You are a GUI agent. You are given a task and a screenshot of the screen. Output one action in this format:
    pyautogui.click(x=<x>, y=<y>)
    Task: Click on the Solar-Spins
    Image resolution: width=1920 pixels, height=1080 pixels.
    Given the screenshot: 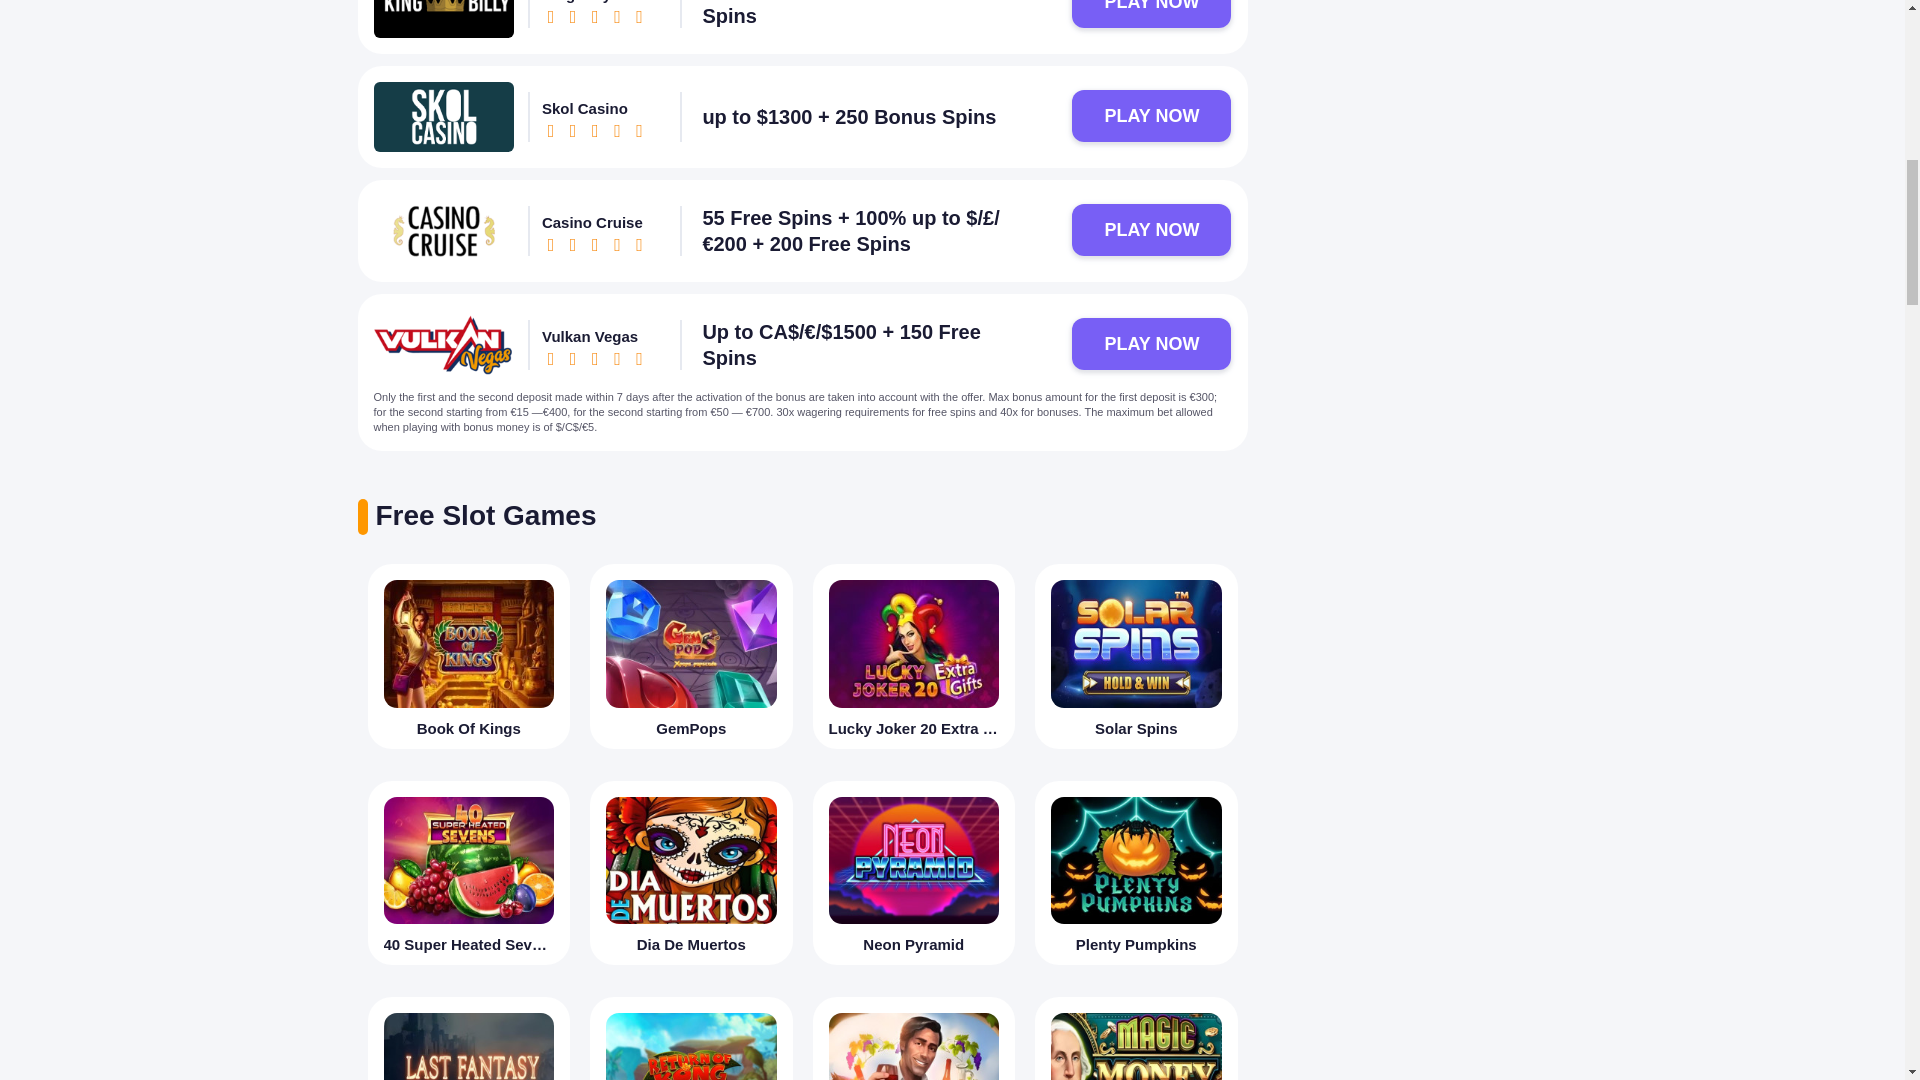 What is the action you would take?
    pyautogui.click(x=1136, y=644)
    